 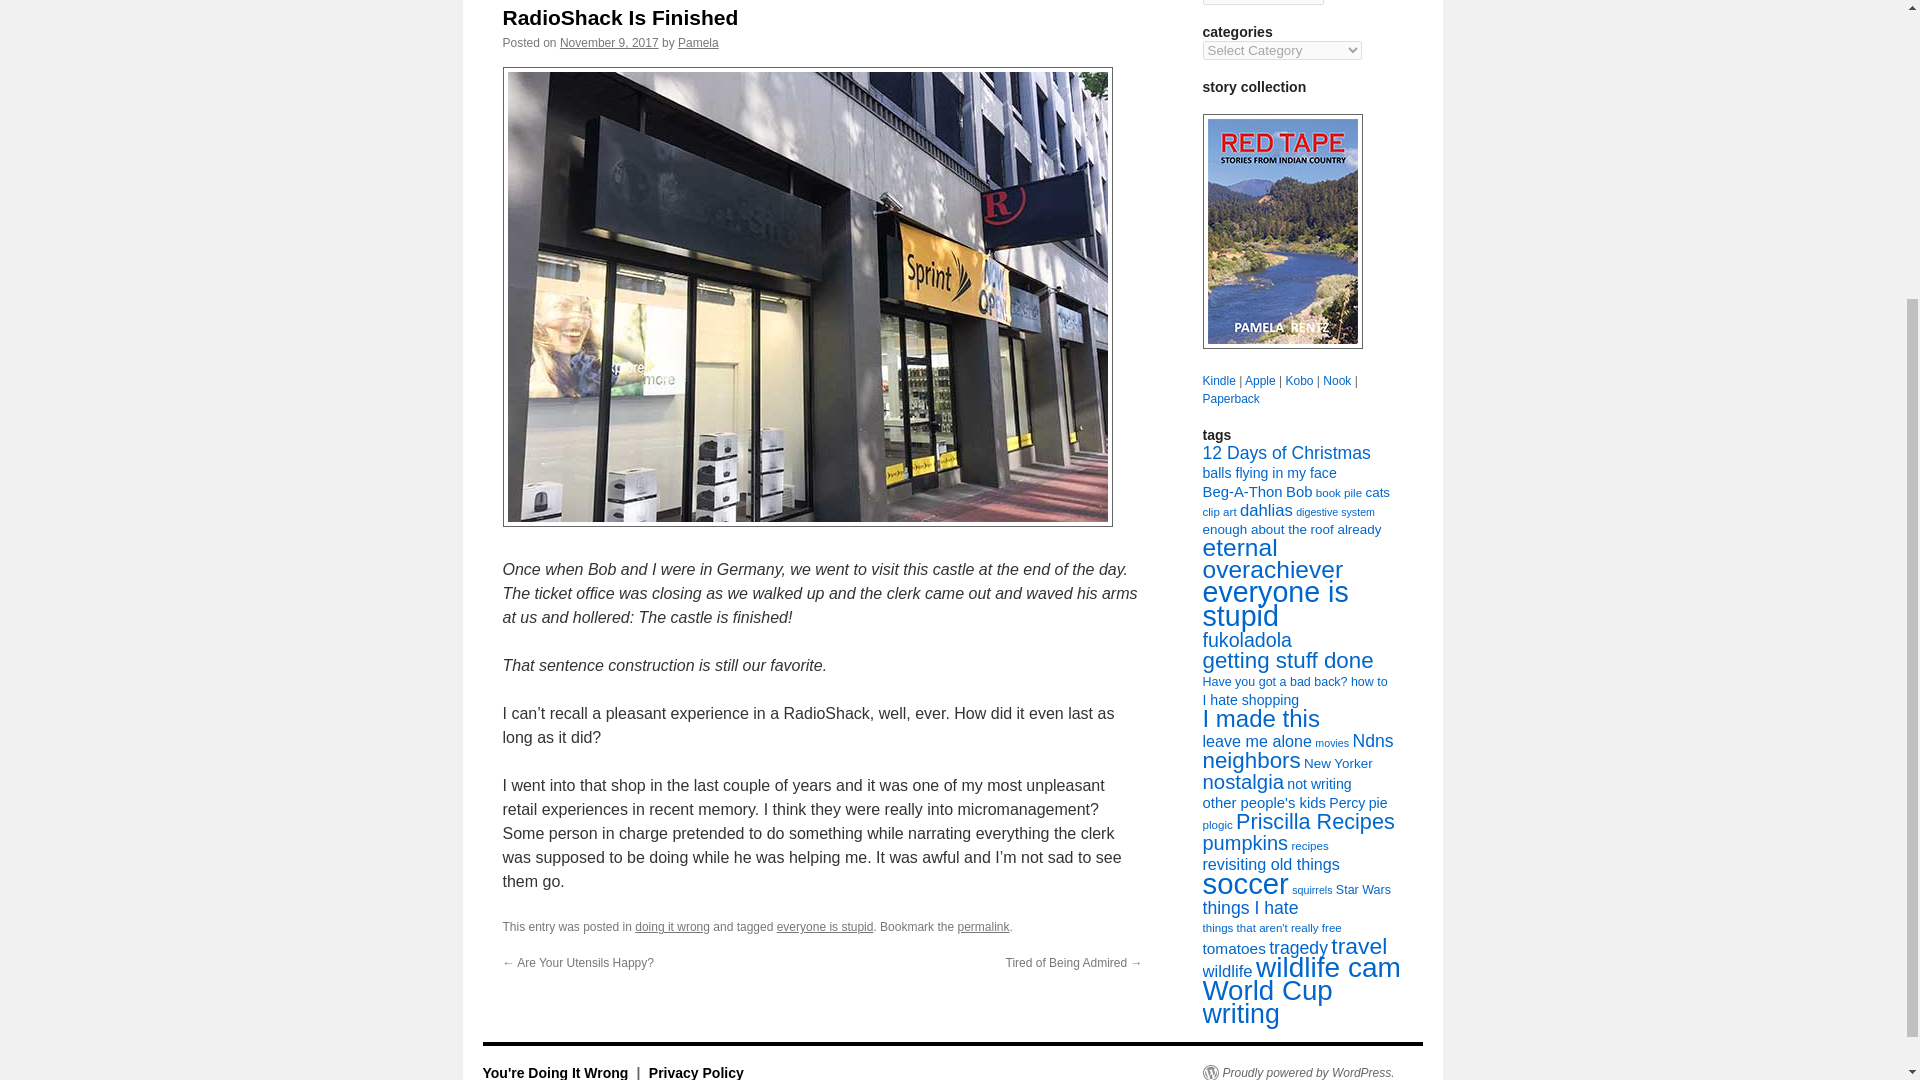 I want to click on Beg-A-Thon, so click(x=1242, y=492).